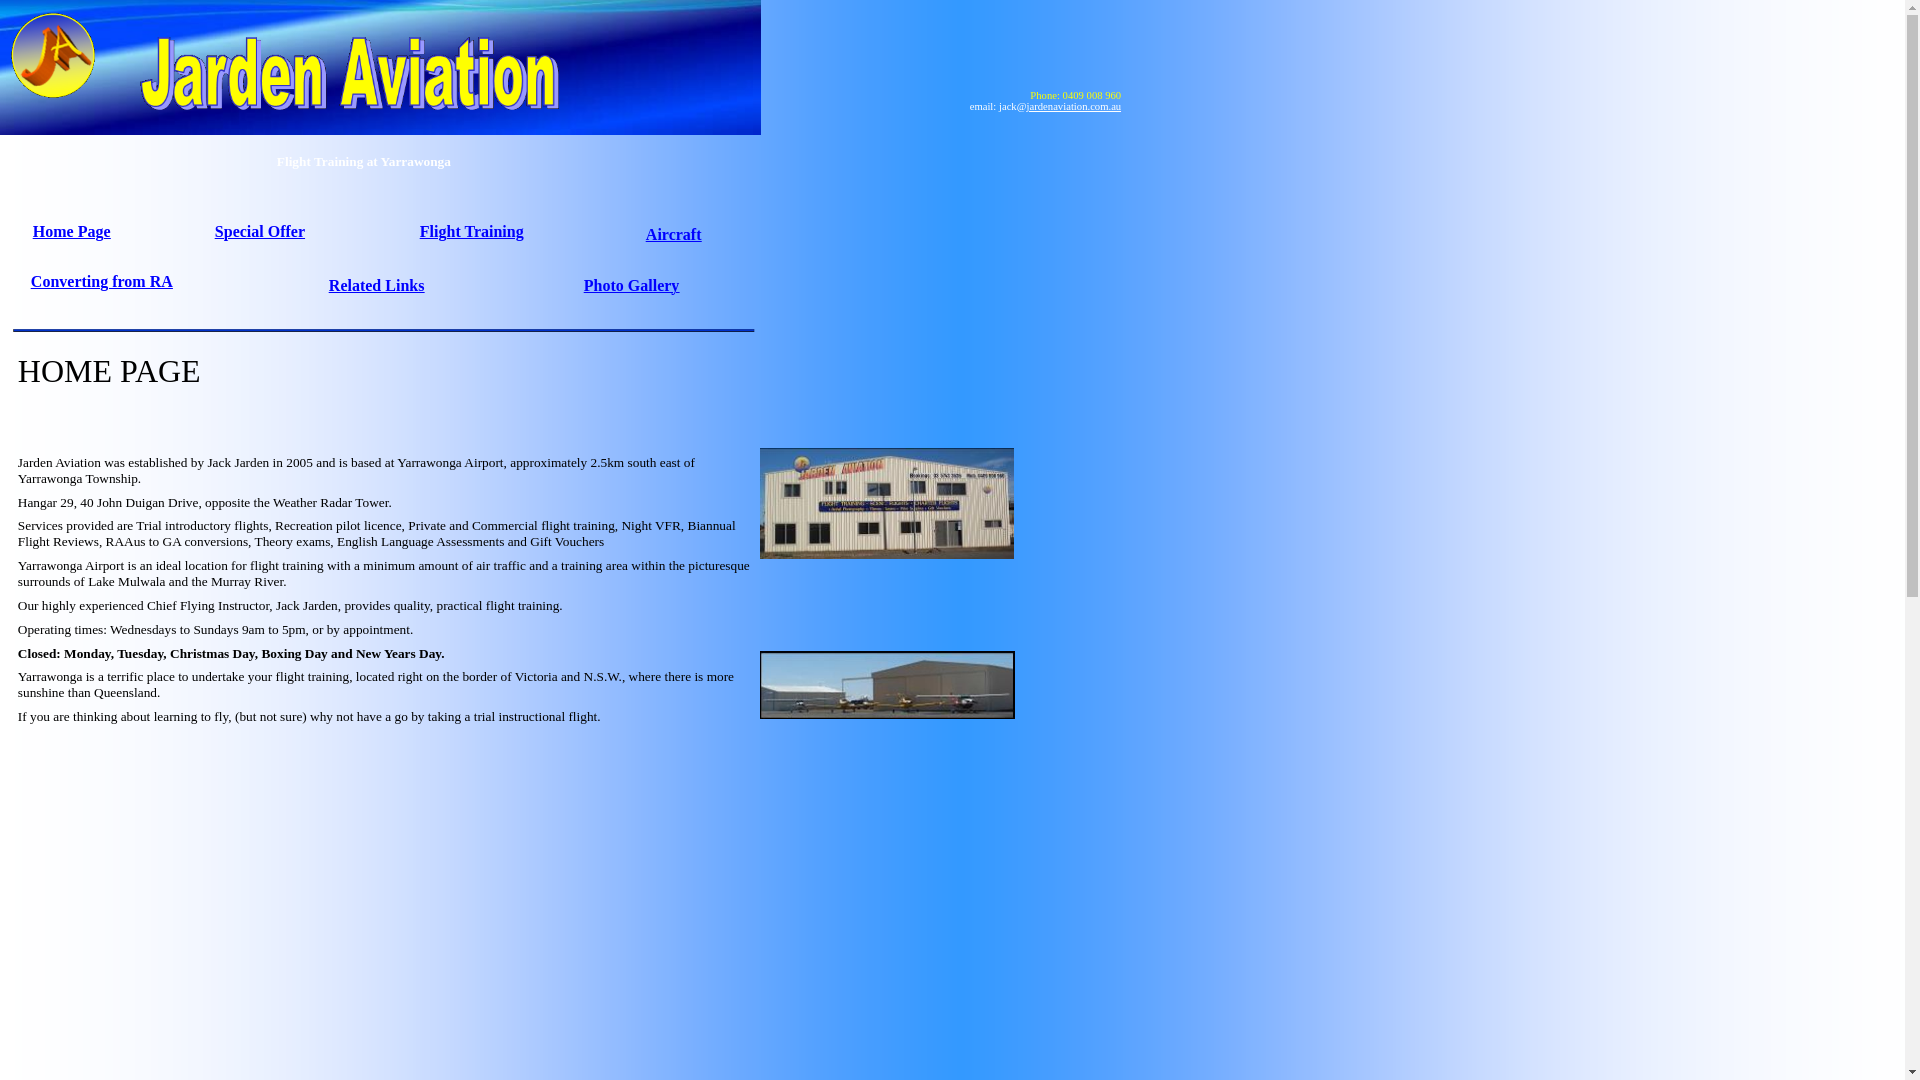 This screenshot has width=1920, height=1080. Describe the element at coordinates (632, 288) in the screenshot. I see `Photo Gallery` at that location.